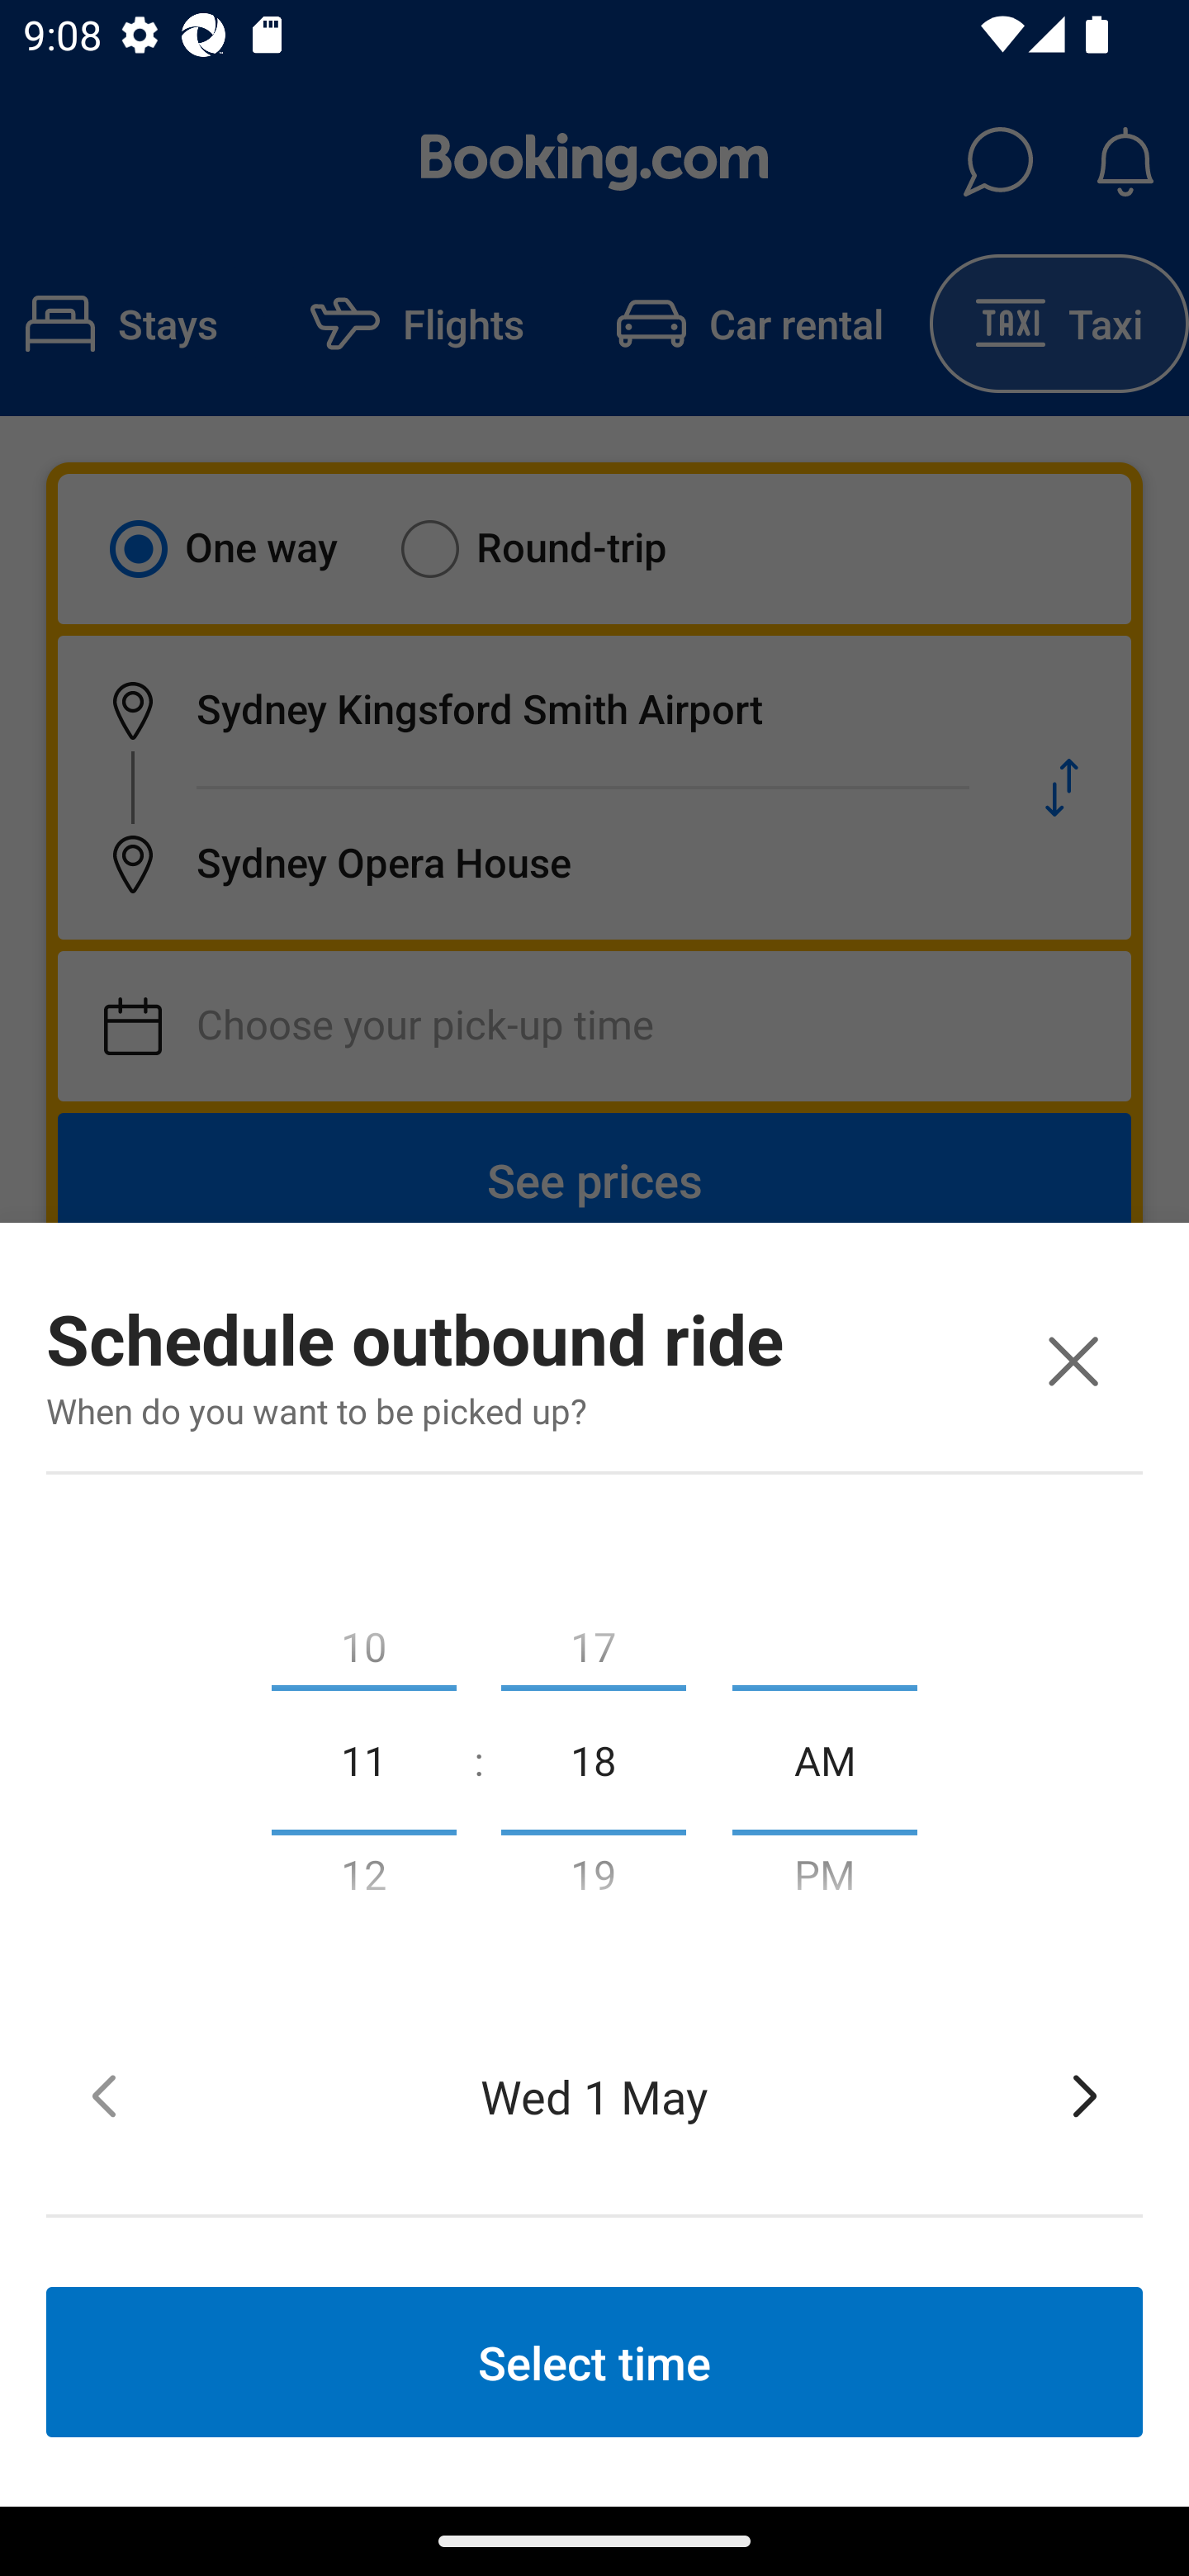 The height and width of the screenshot is (2576, 1189). I want to click on 19, so click(593, 1881).